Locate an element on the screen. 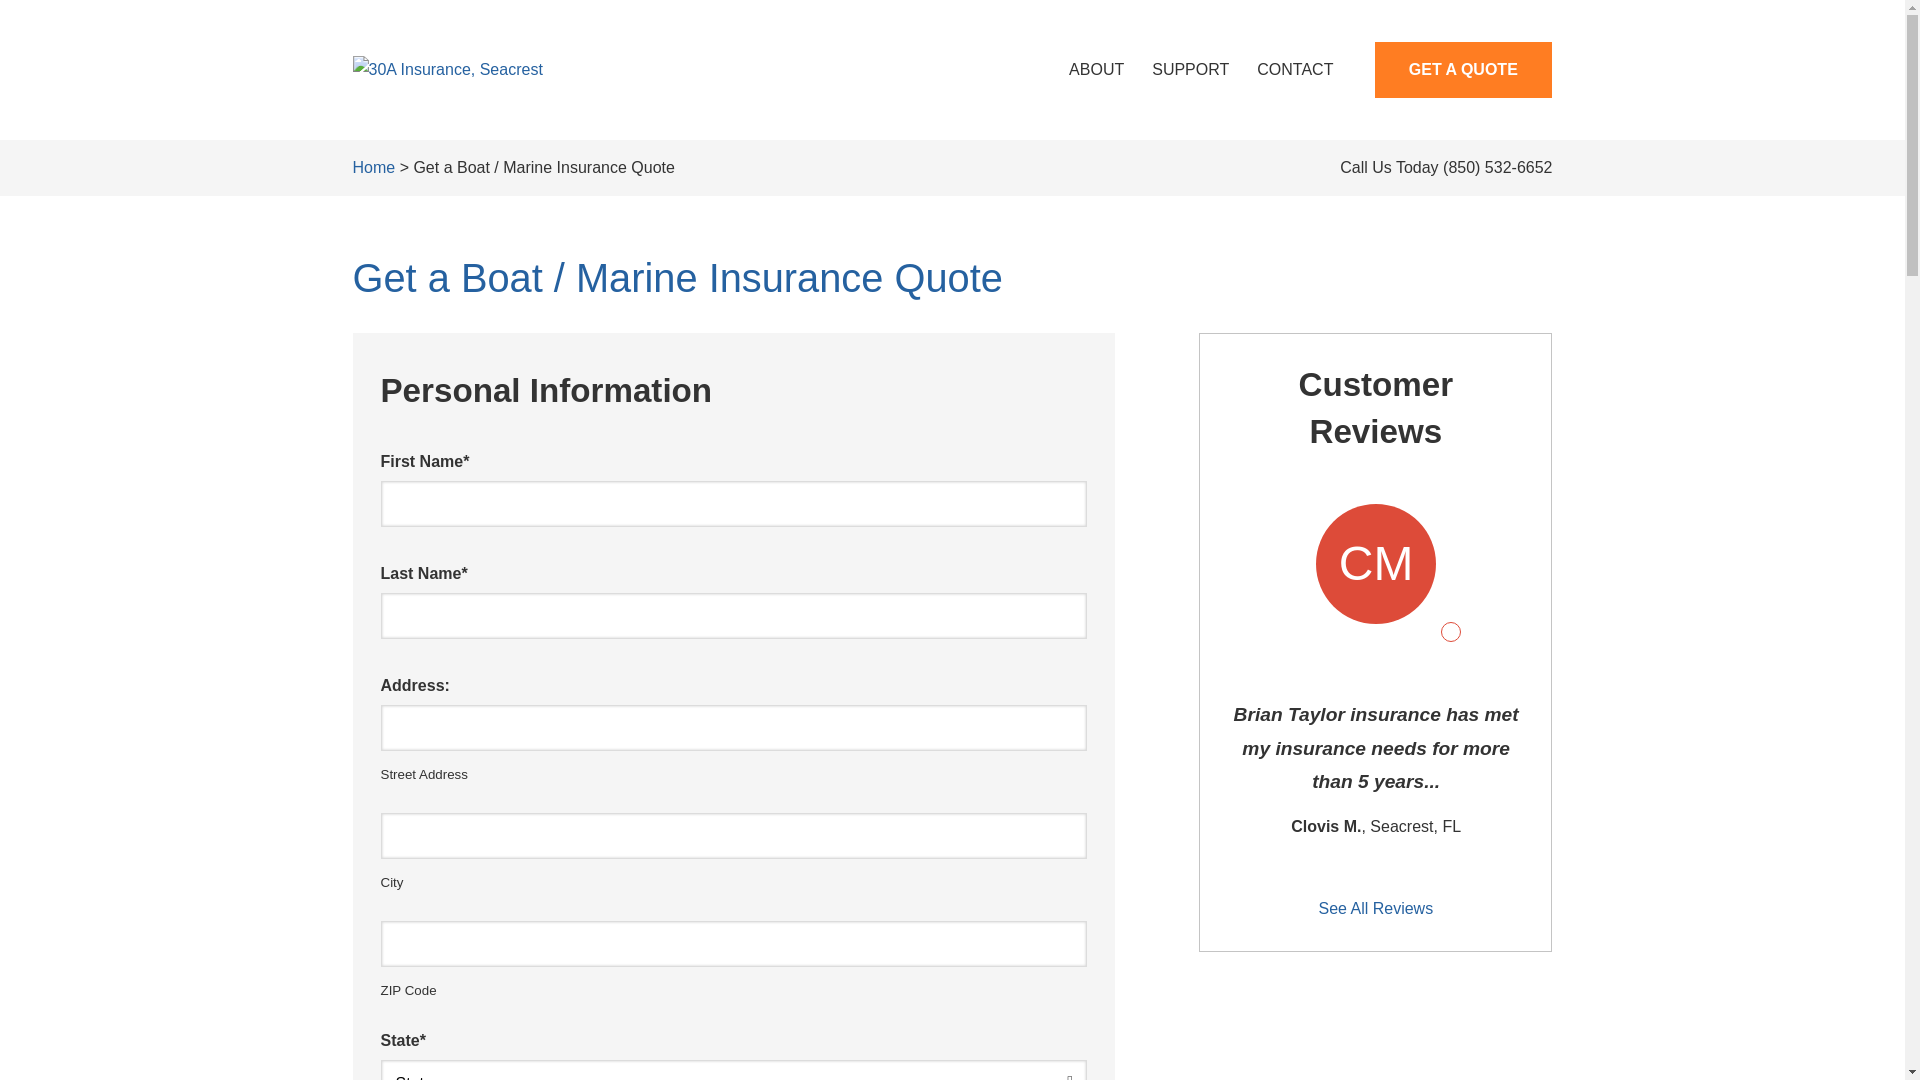 The height and width of the screenshot is (1080, 1920). CONTACT is located at coordinates (1295, 70).